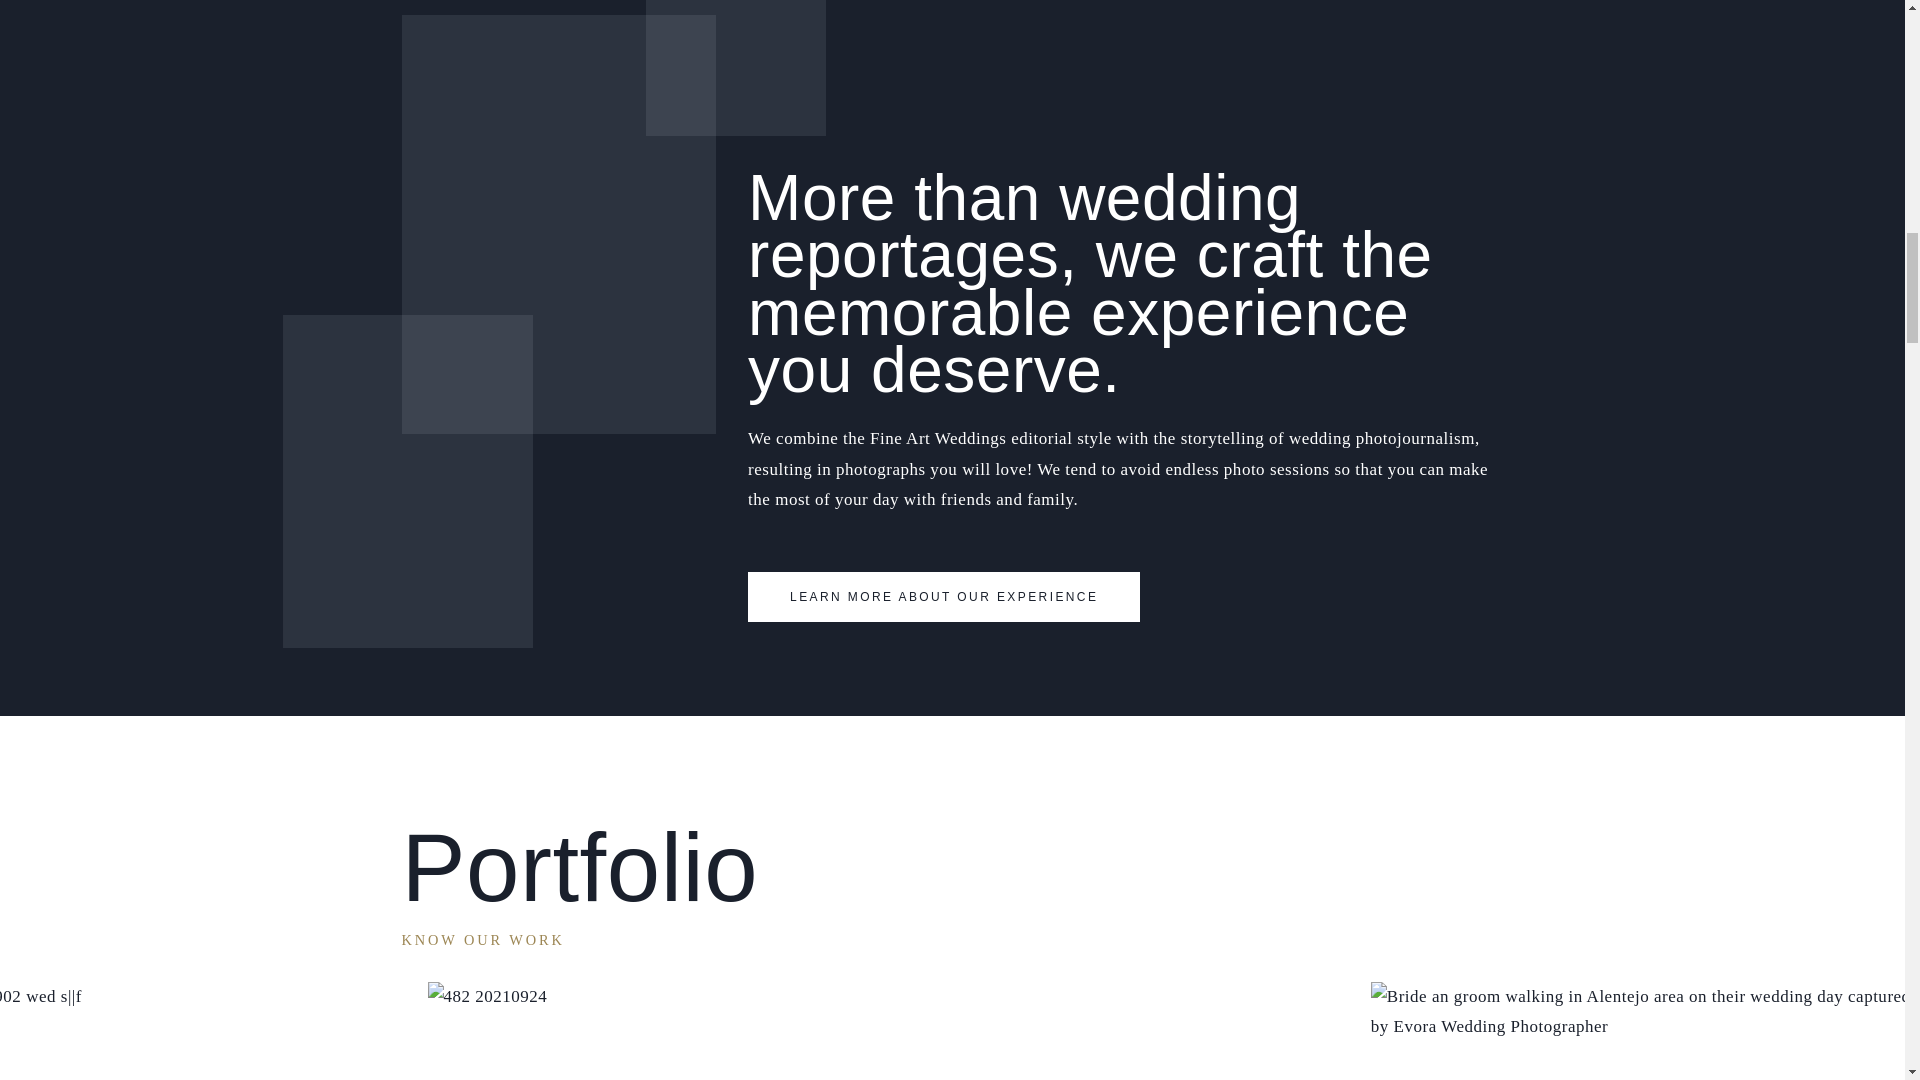  I want to click on KNOW OUR WORK, so click(482, 940).